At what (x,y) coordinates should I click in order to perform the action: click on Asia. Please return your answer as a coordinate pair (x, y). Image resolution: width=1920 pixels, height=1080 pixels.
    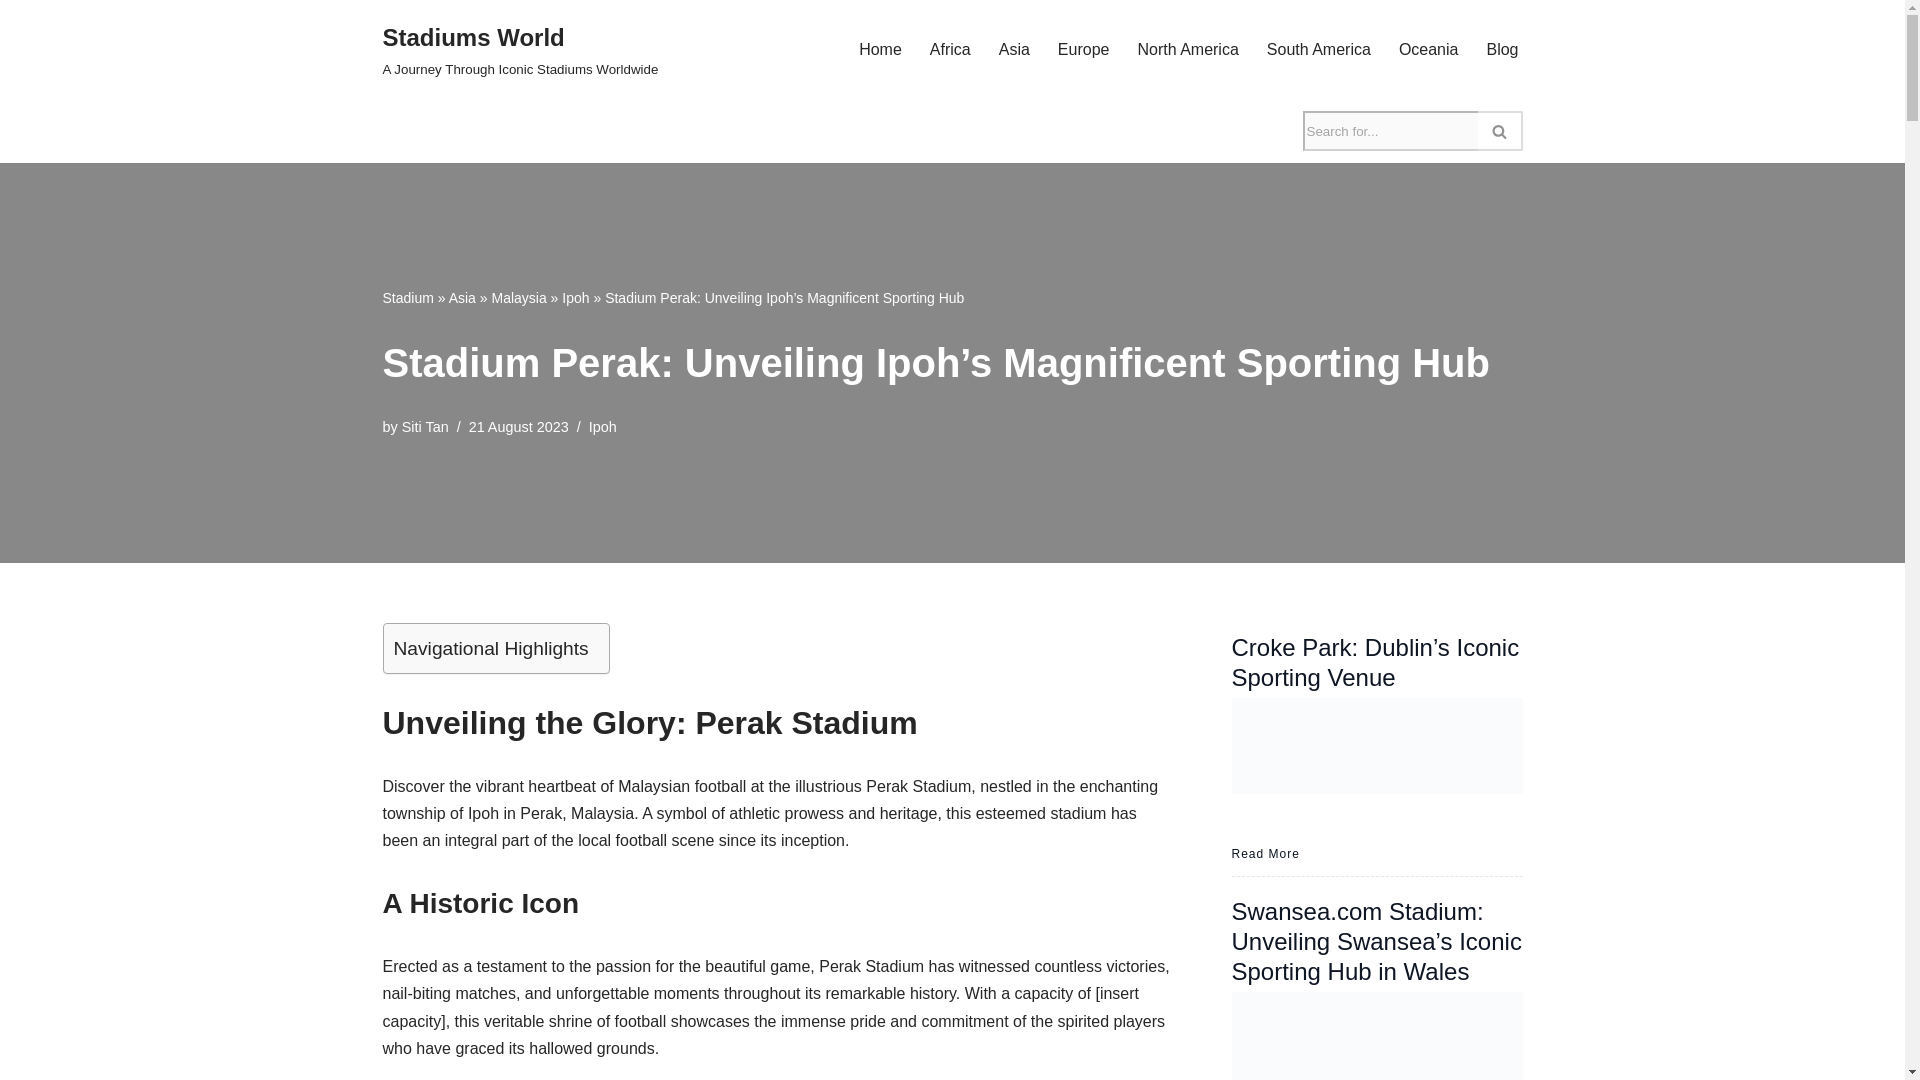
    Looking at the image, I should click on (1014, 48).